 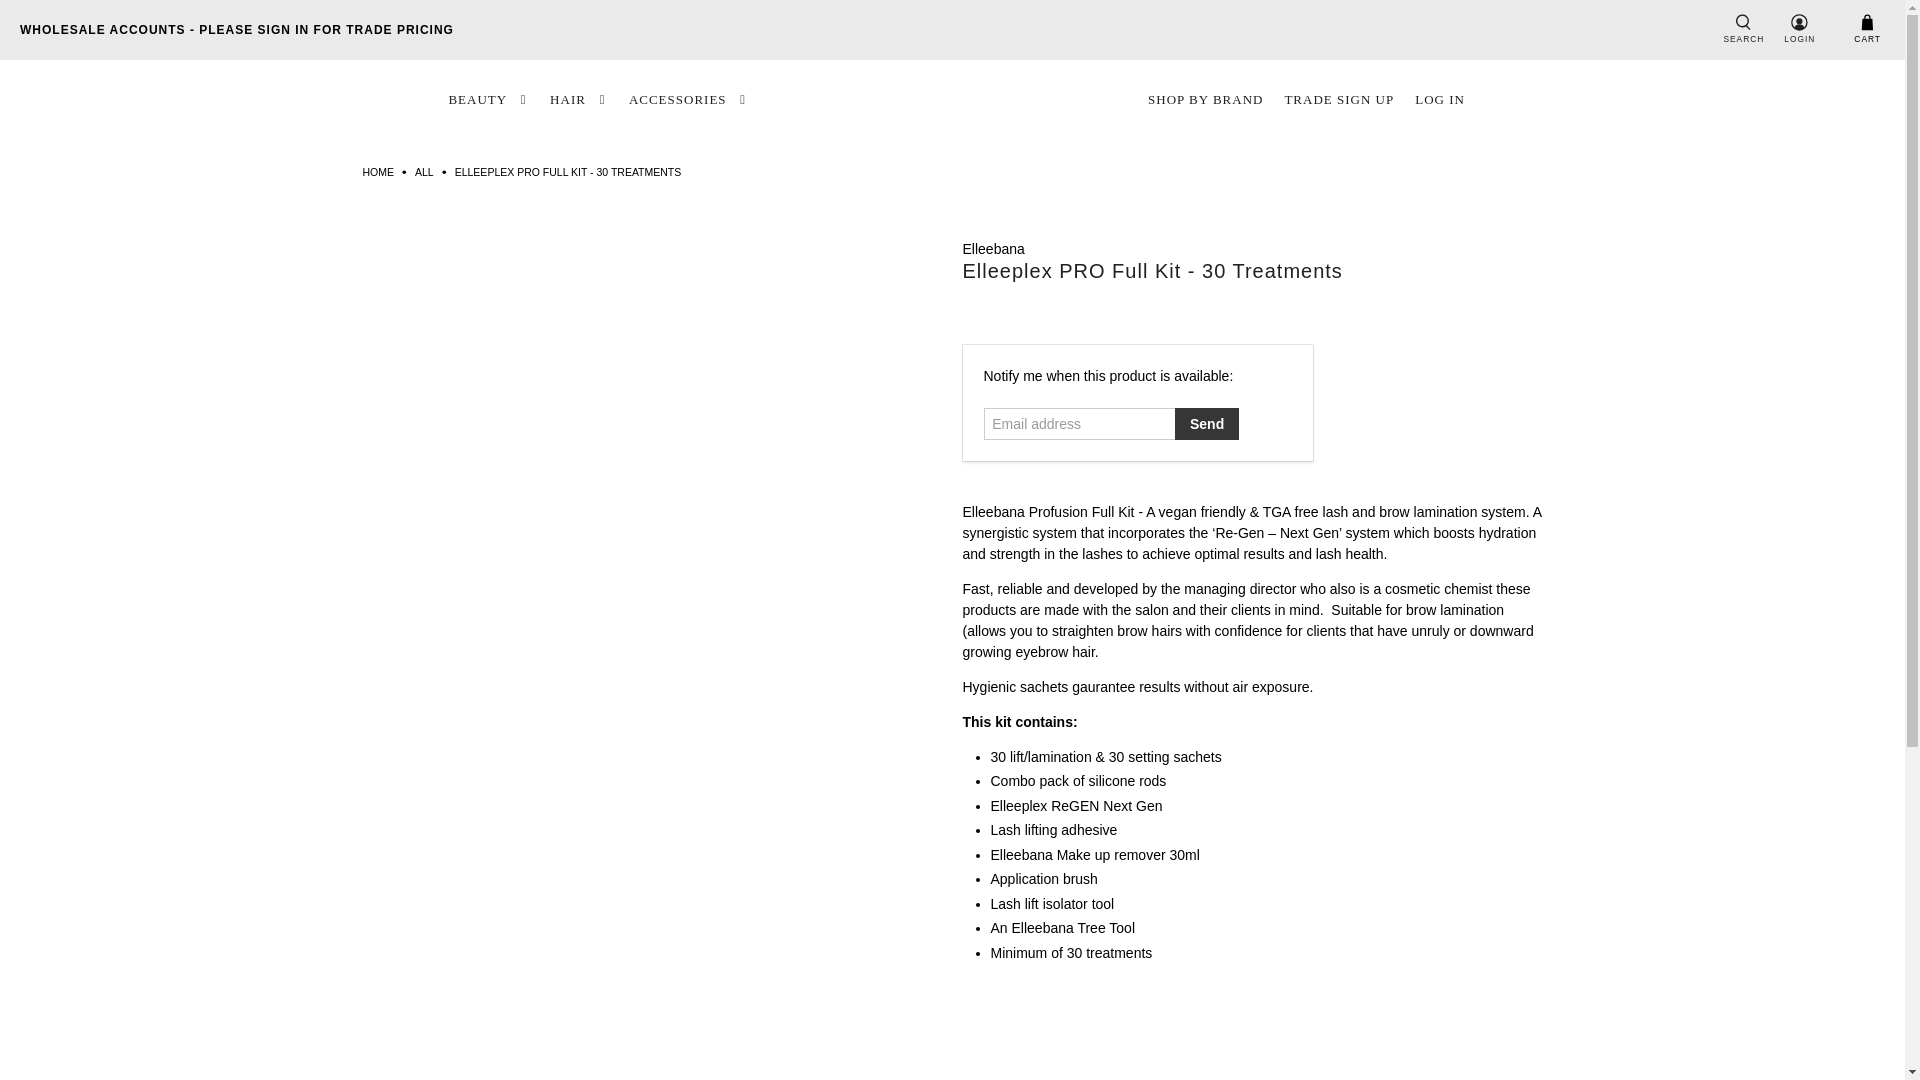 What do you see at coordinates (992, 248) in the screenshot?
I see `Elleebana` at bounding box center [992, 248].